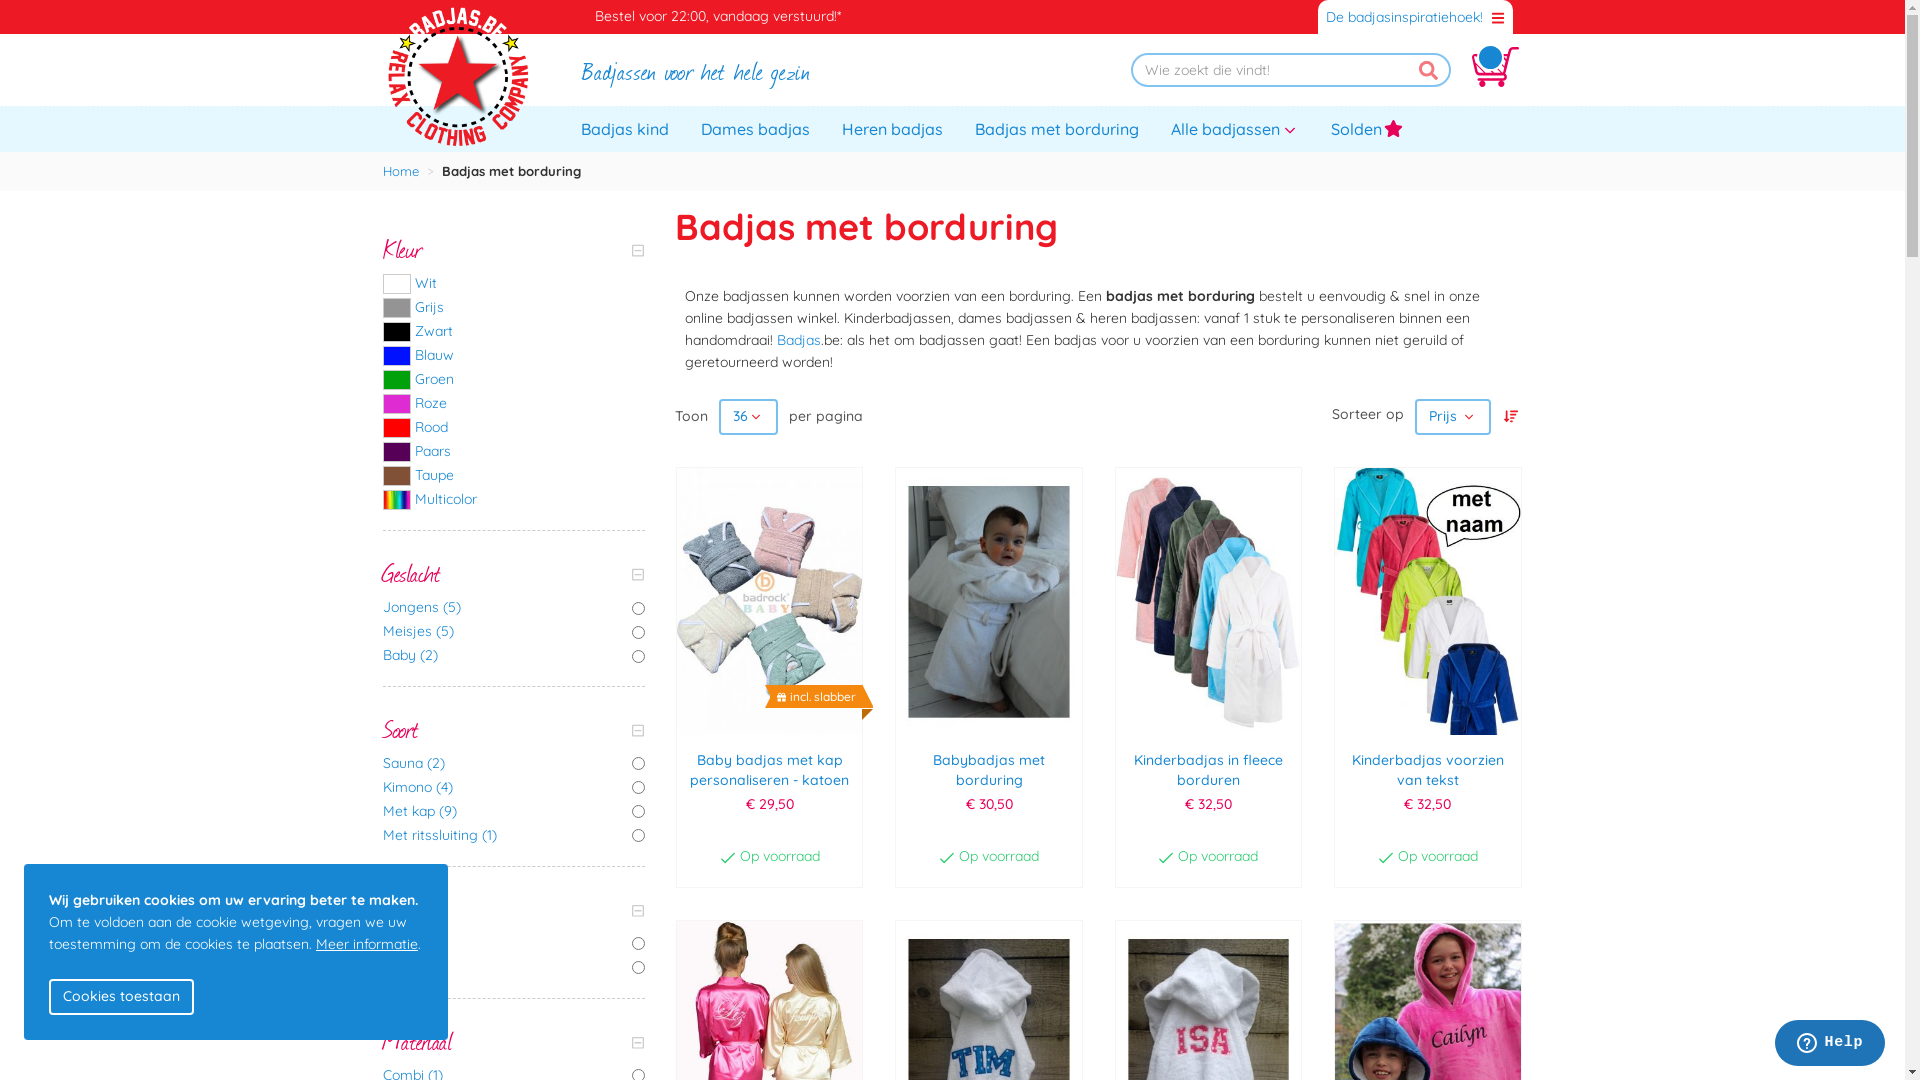  What do you see at coordinates (514, 788) in the screenshot?
I see `Kimono
4` at bounding box center [514, 788].